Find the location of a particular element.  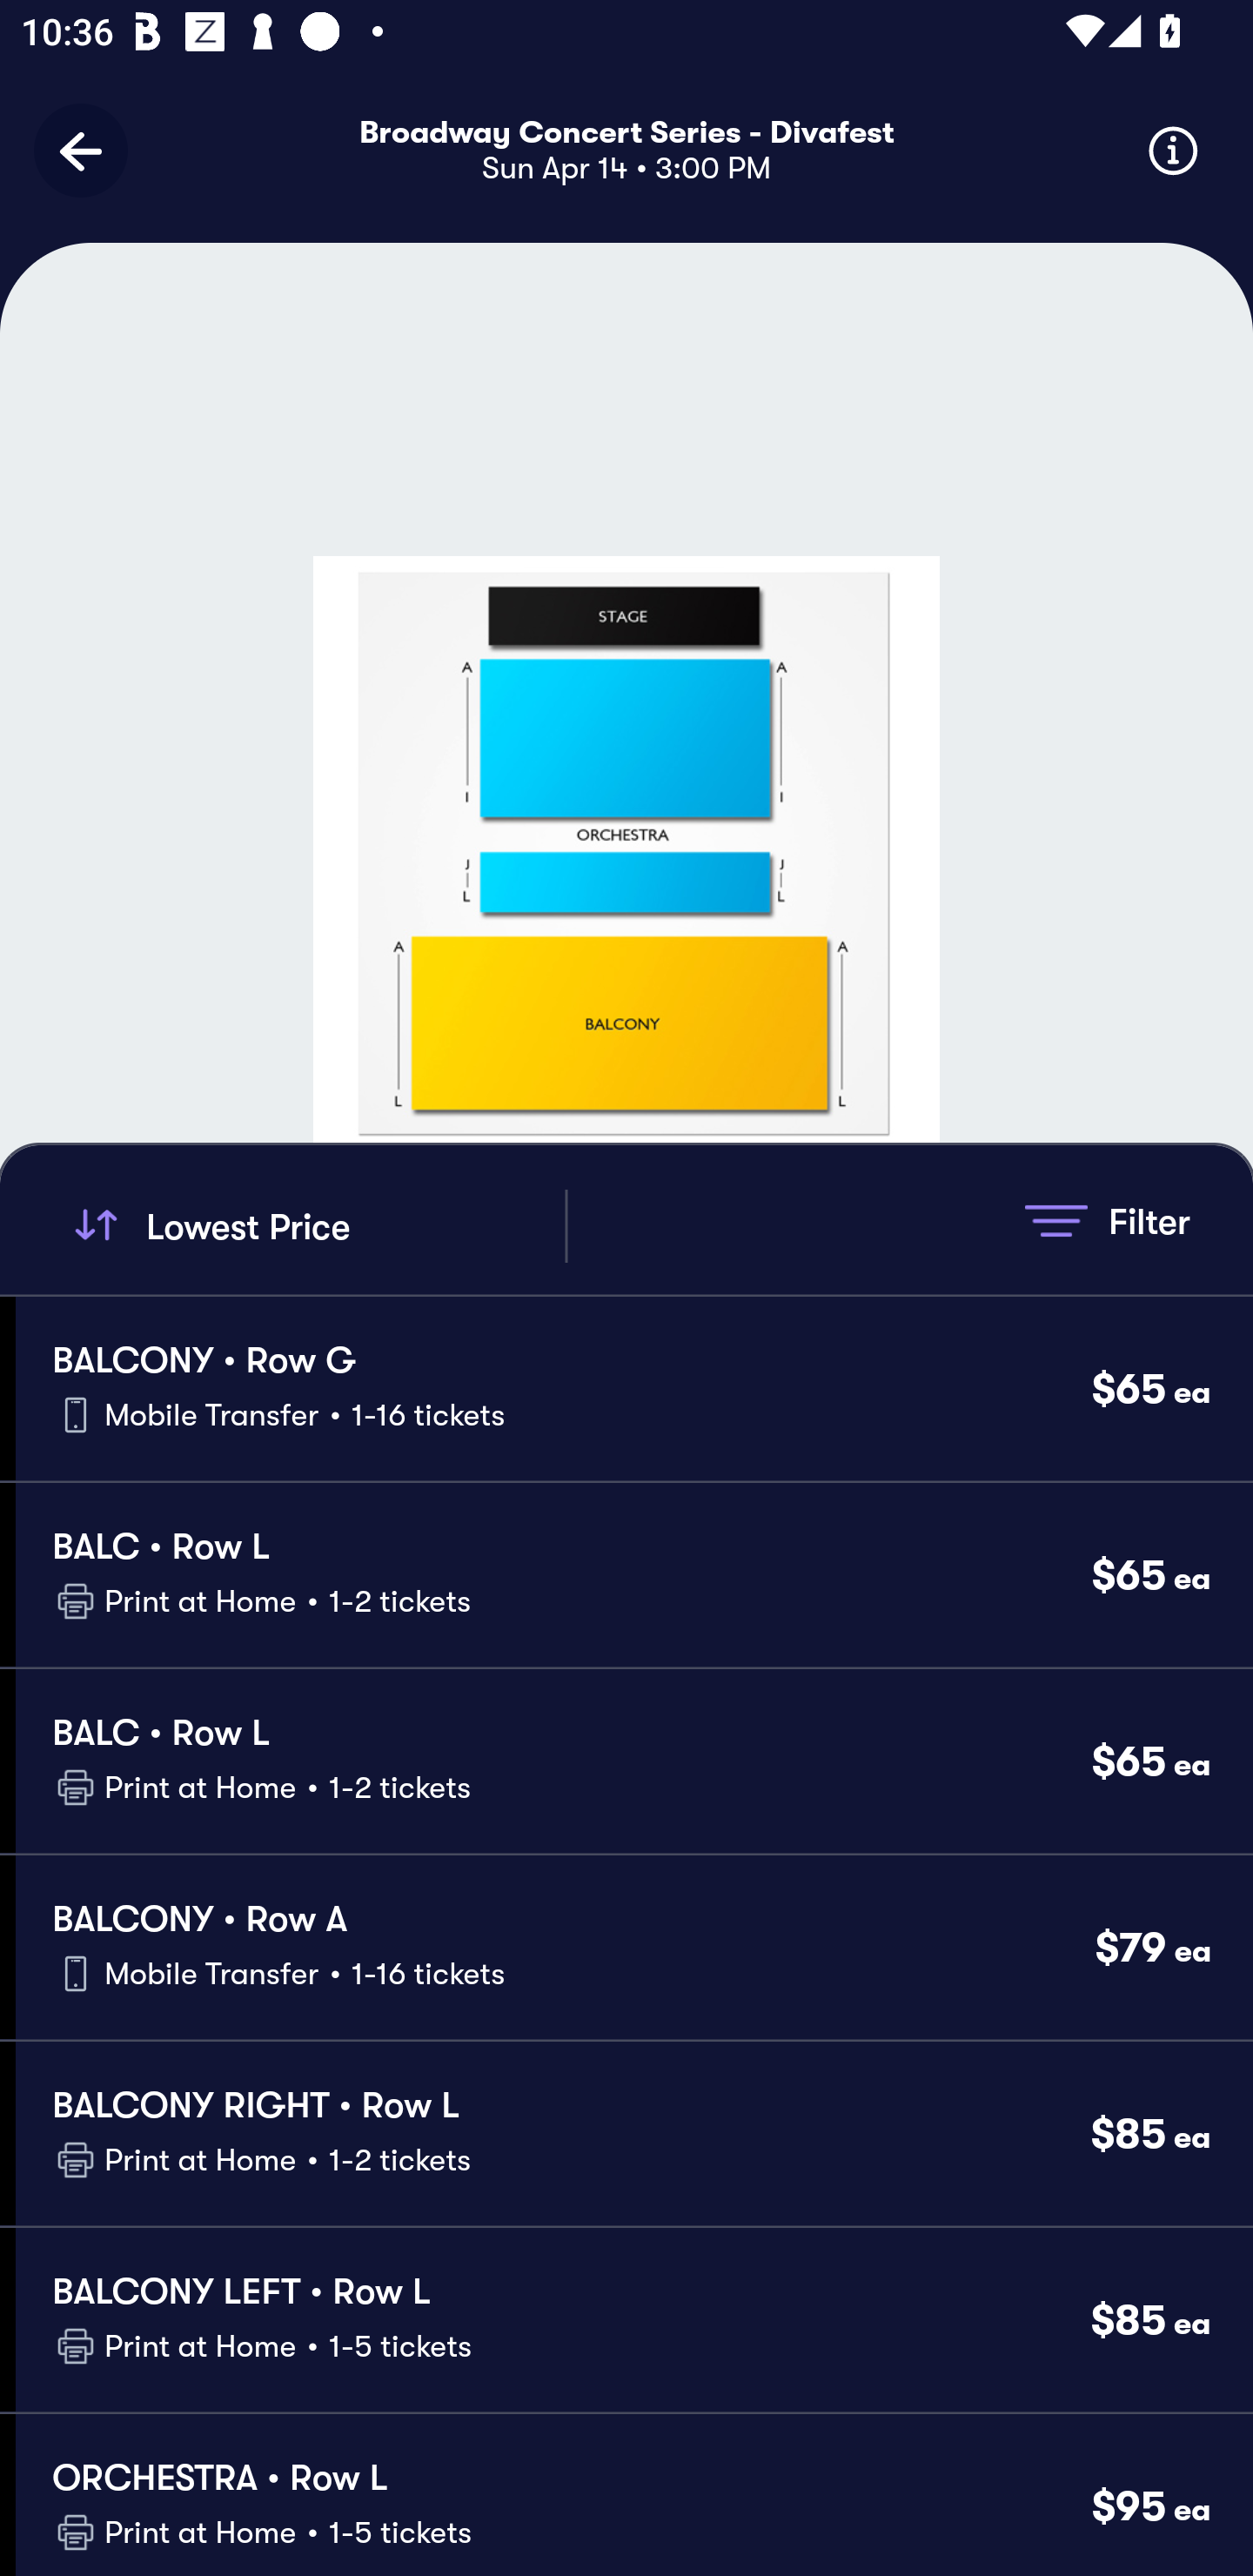

BALC • Row L Print at Home • 1-2 tickets $65 ea is located at coordinates (633, 1761).